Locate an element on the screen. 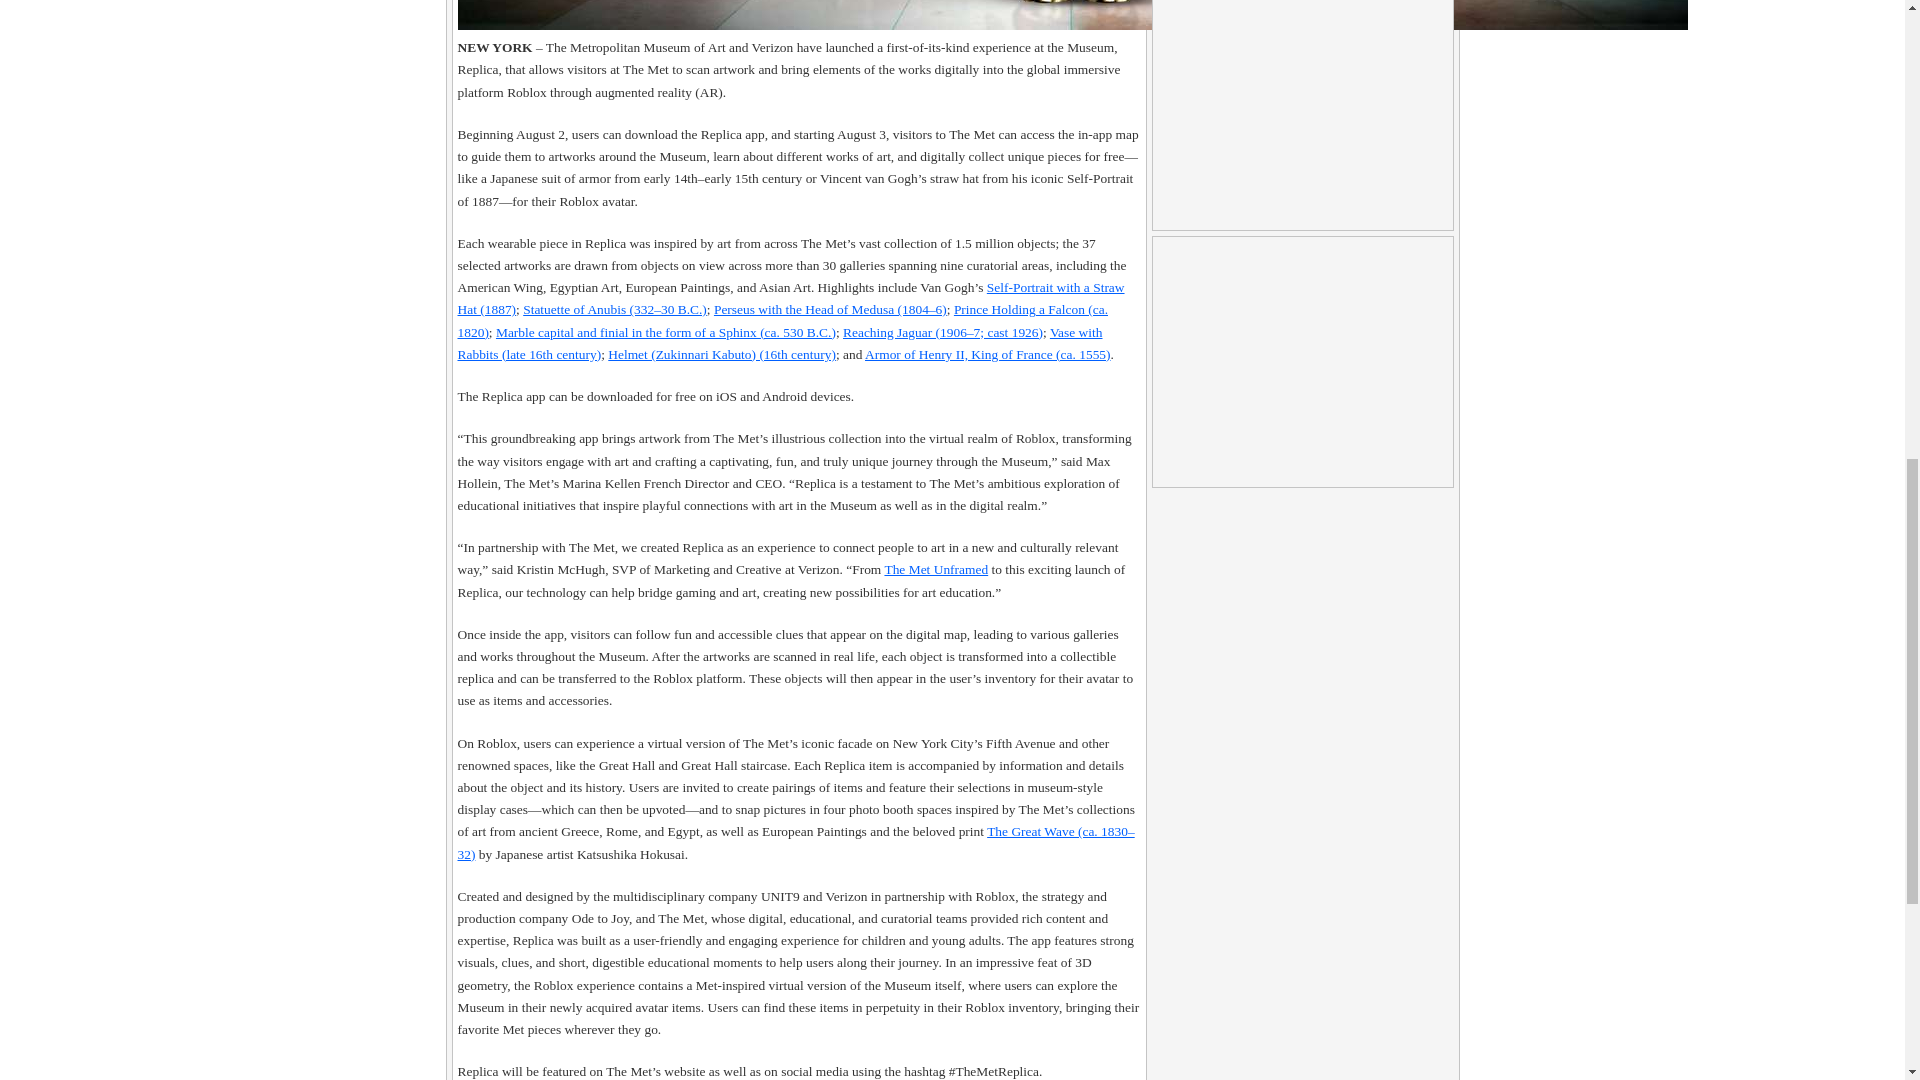 This screenshot has width=1920, height=1080. The Met Unframed is located at coordinates (936, 568).